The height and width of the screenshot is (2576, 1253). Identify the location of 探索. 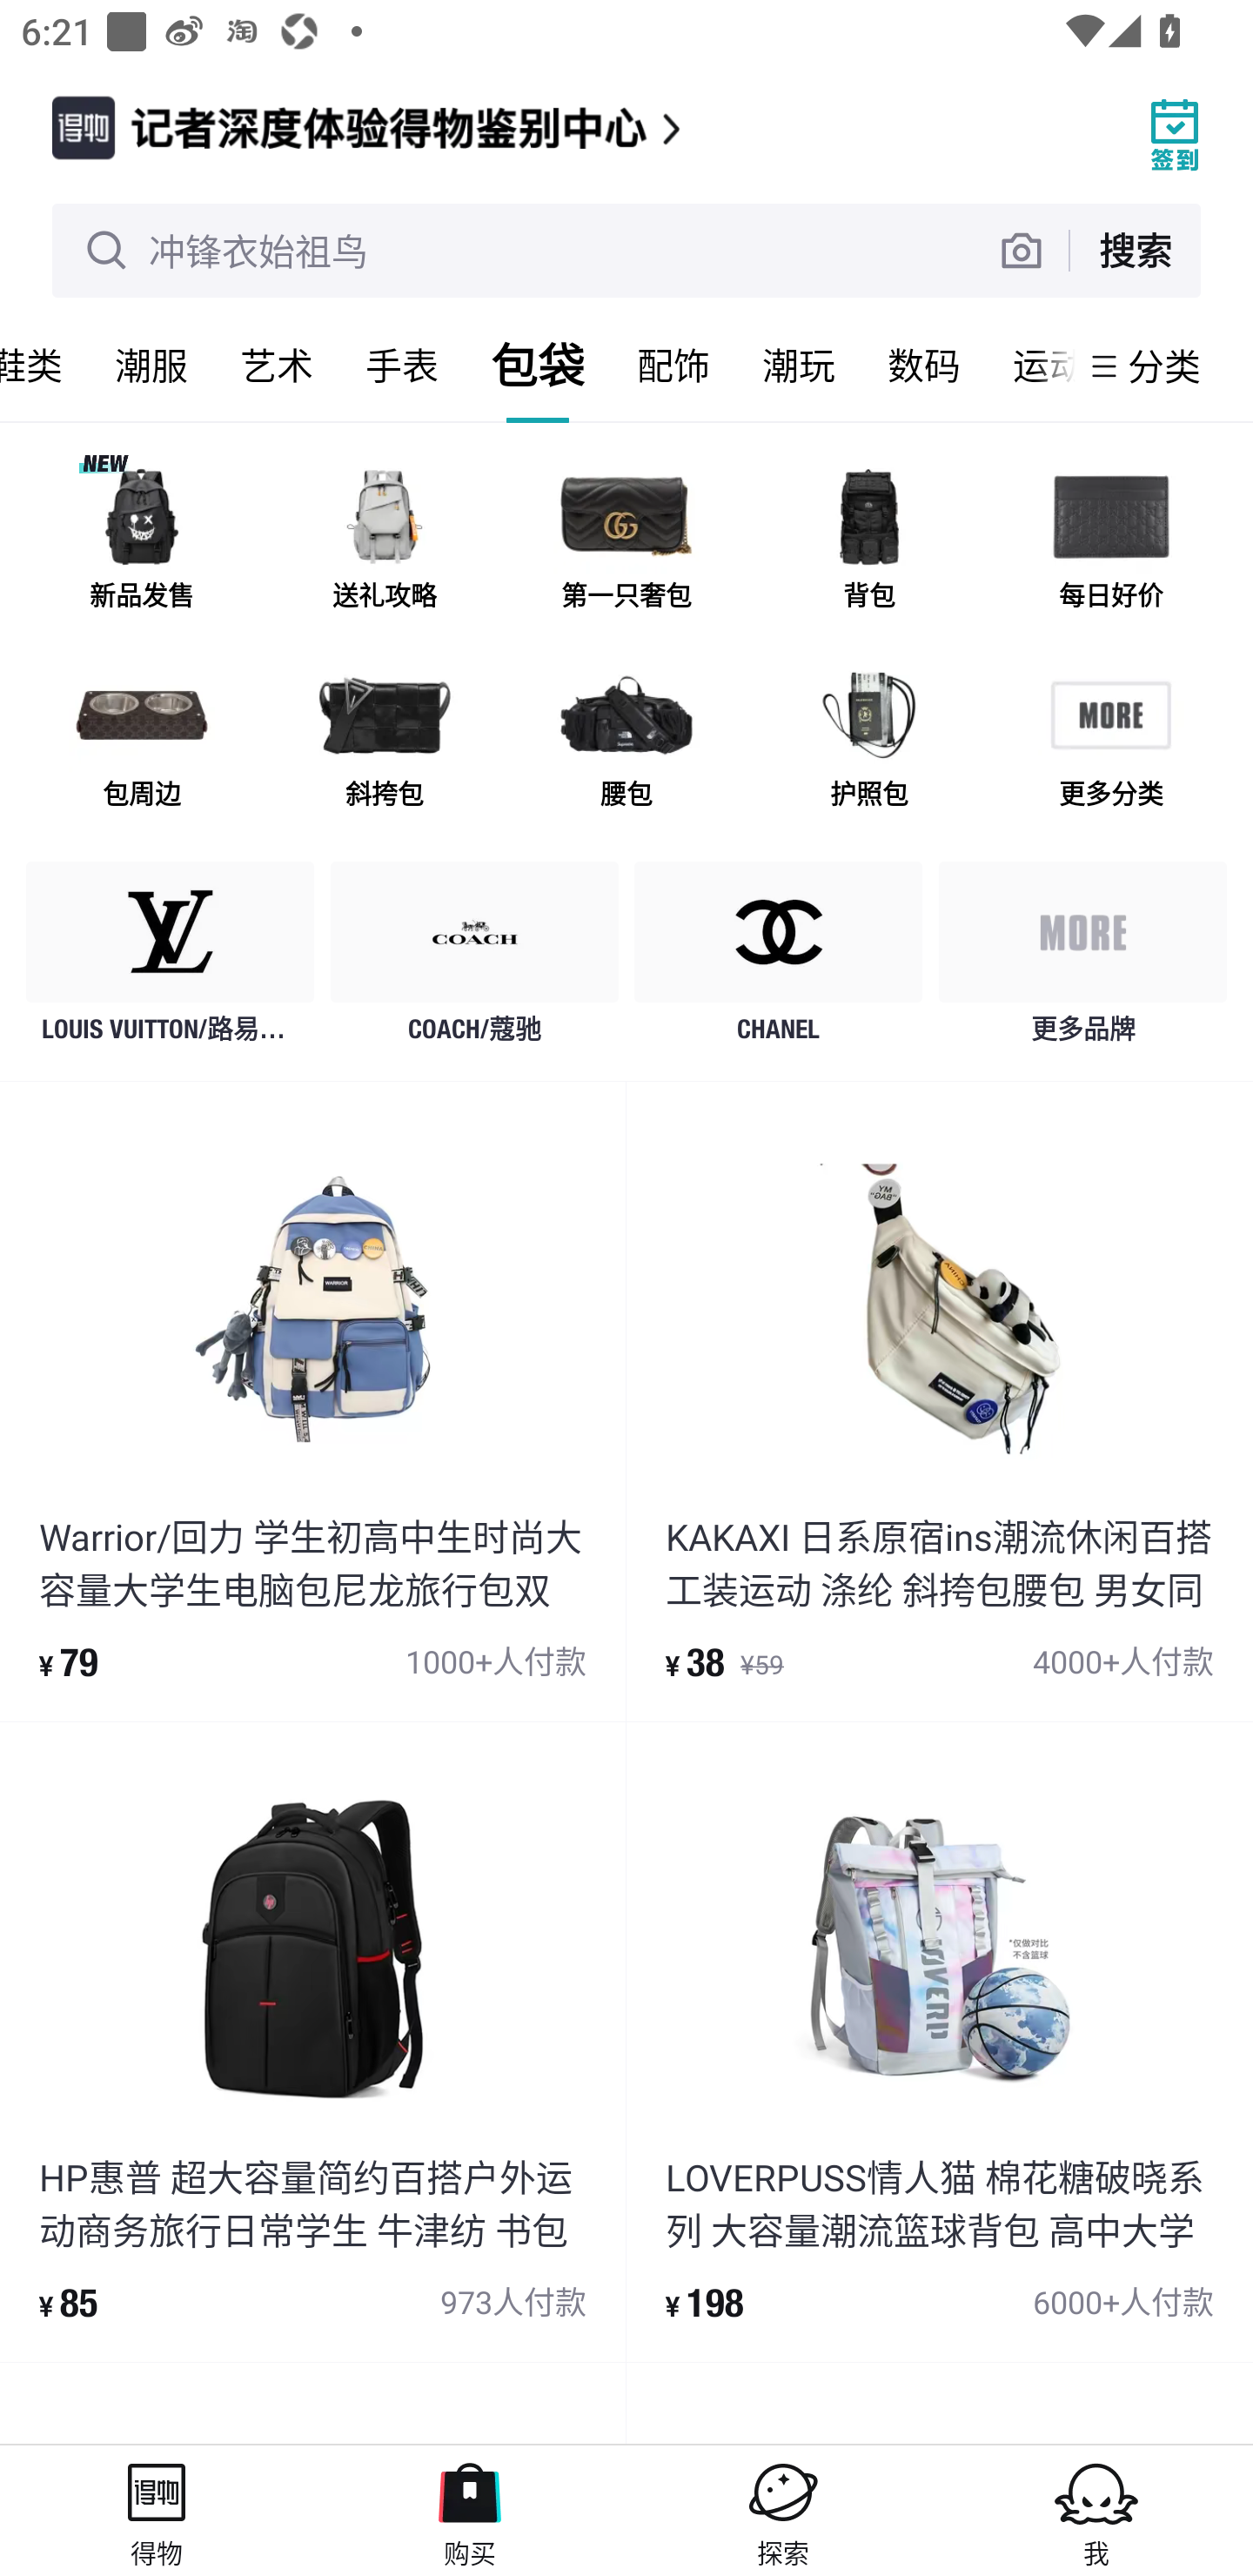
(783, 2510).